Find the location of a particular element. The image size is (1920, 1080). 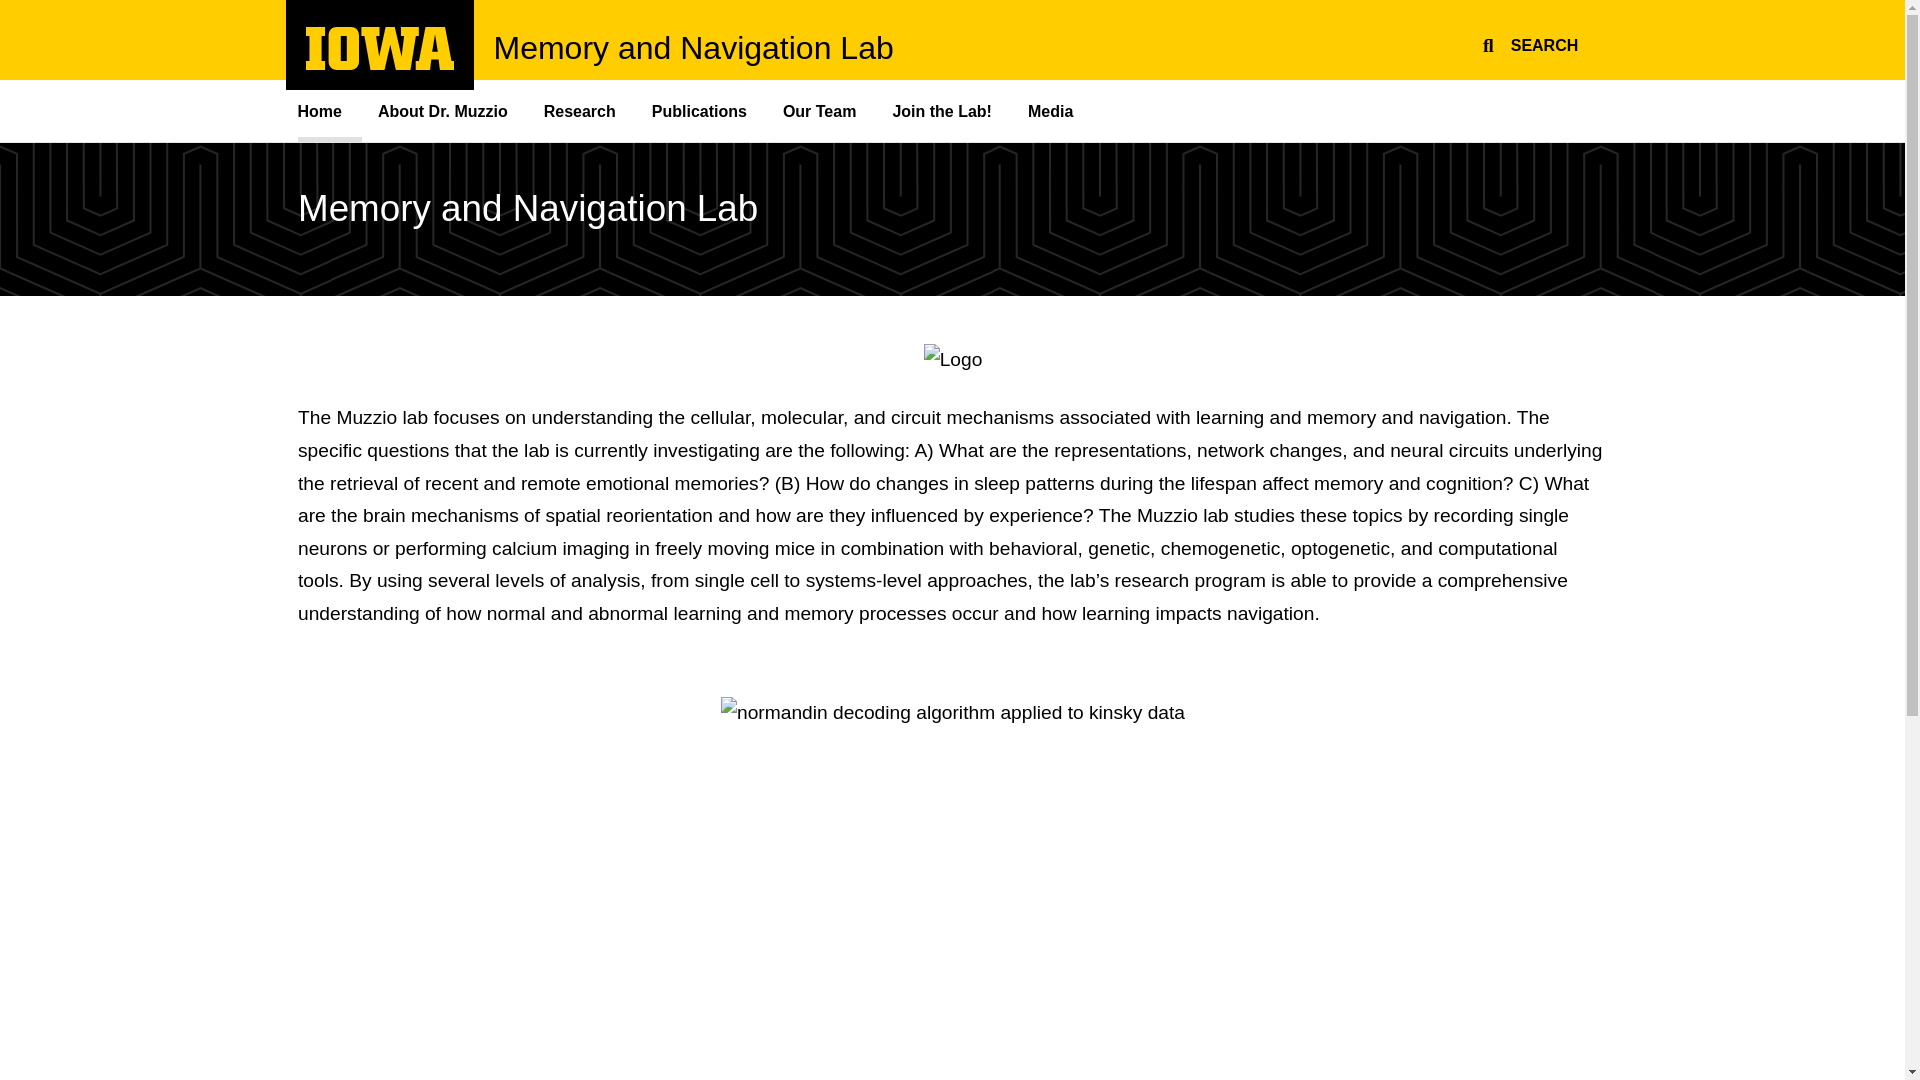

Join the Lab! is located at coordinates (582, 110).